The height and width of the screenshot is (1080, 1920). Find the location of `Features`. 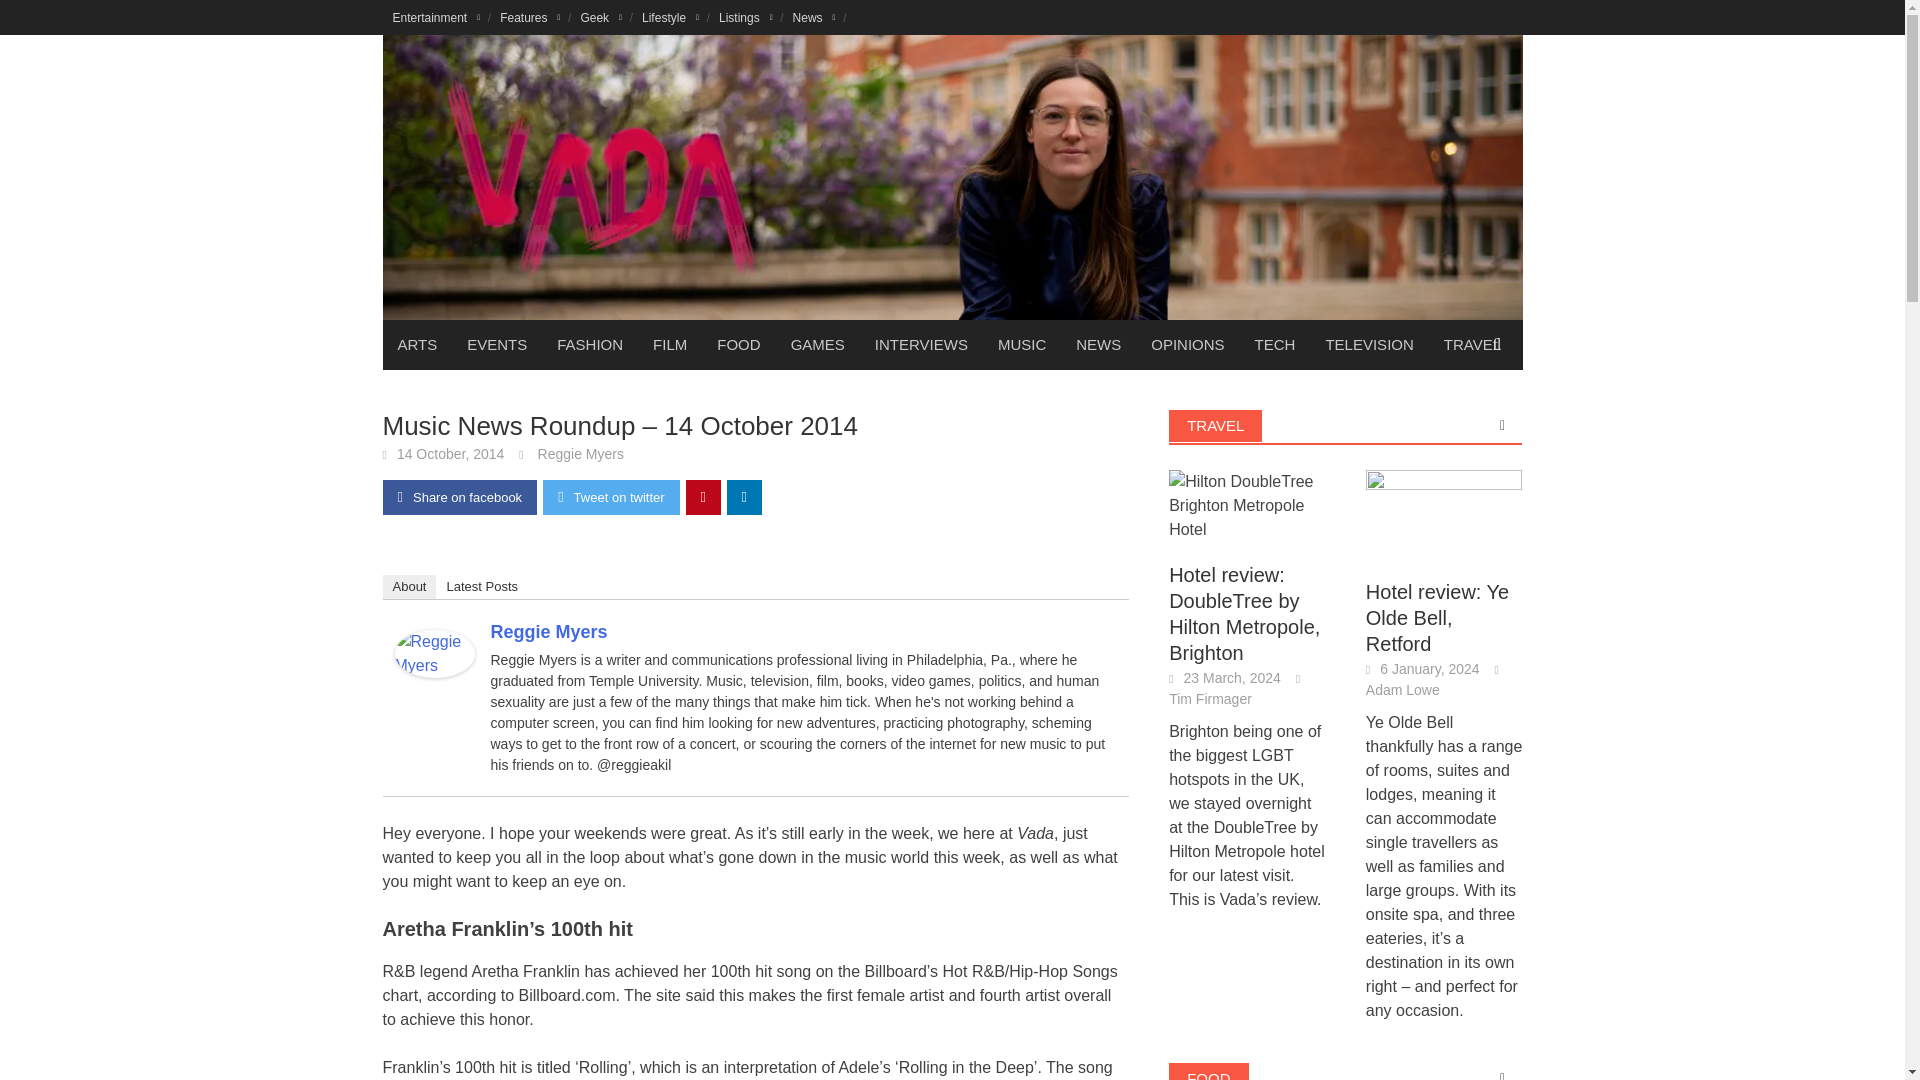

Features is located at coordinates (530, 17).